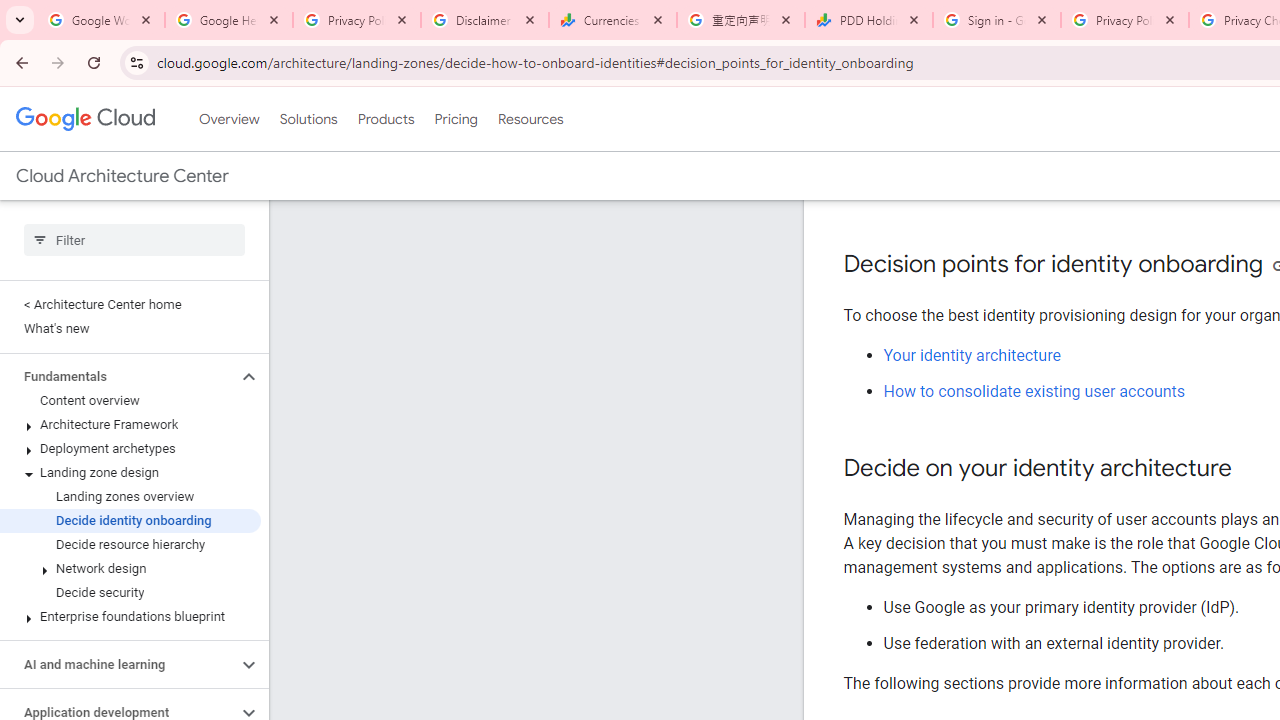  What do you see at coordinates (386, 119) in the screenshot?
I see `Products` at bounding box center [386, 119].